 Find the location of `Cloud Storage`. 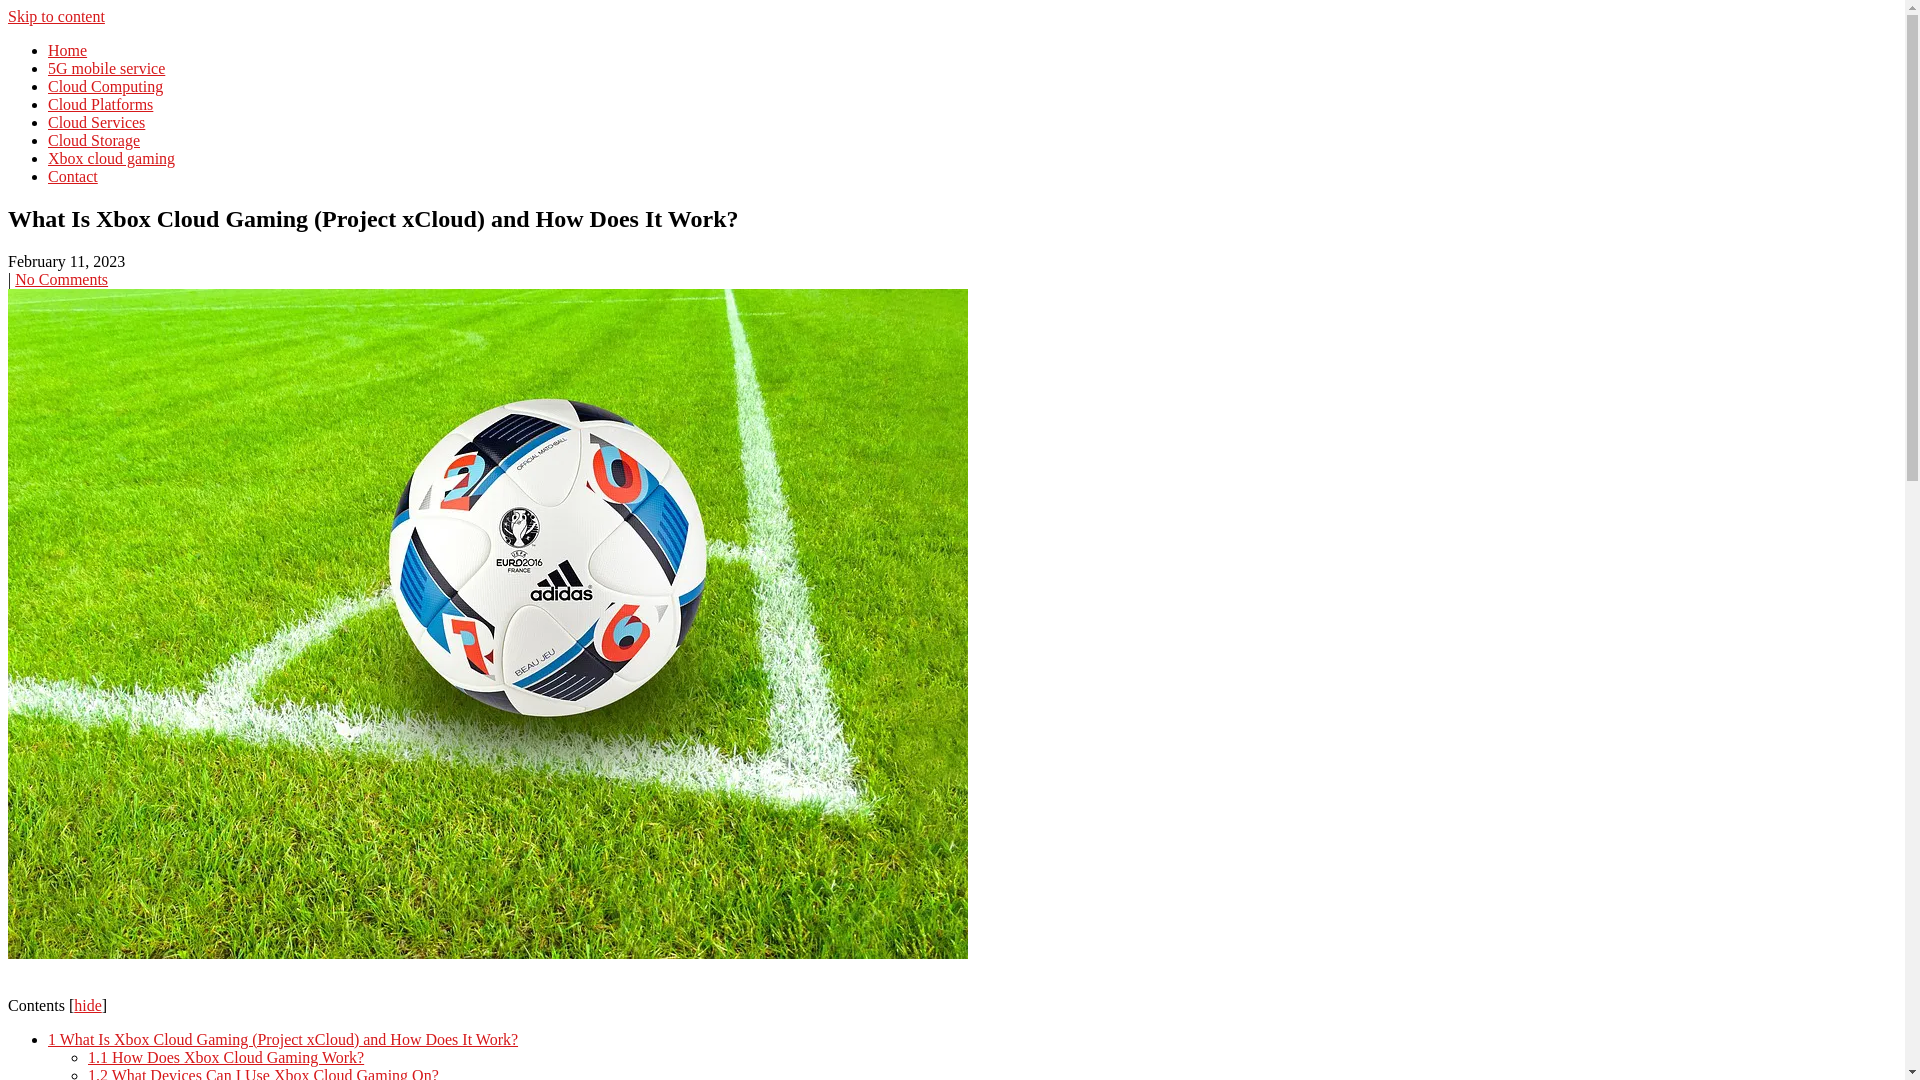

Cloud Storage is located at coordinates (94, 140).